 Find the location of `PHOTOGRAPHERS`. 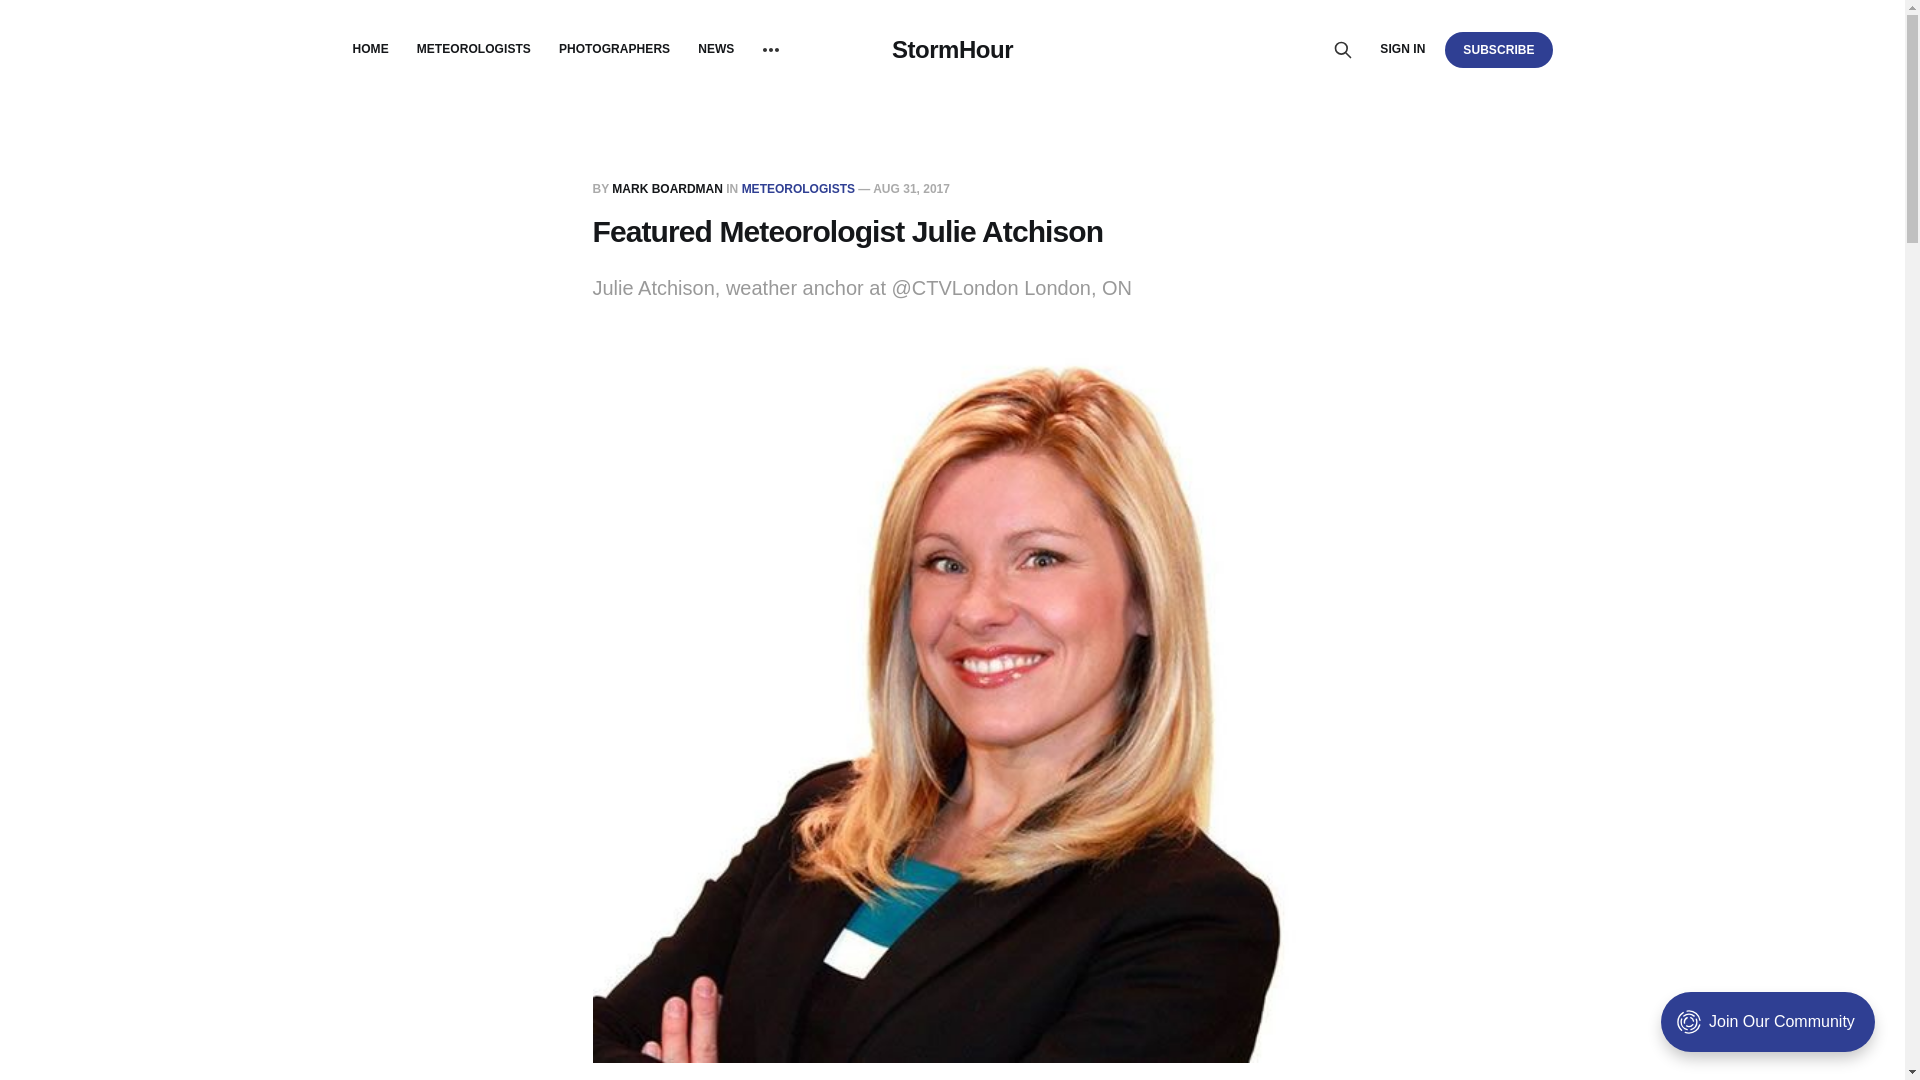

PHOTOGRAPHERS is located at coordinates (614, 49).